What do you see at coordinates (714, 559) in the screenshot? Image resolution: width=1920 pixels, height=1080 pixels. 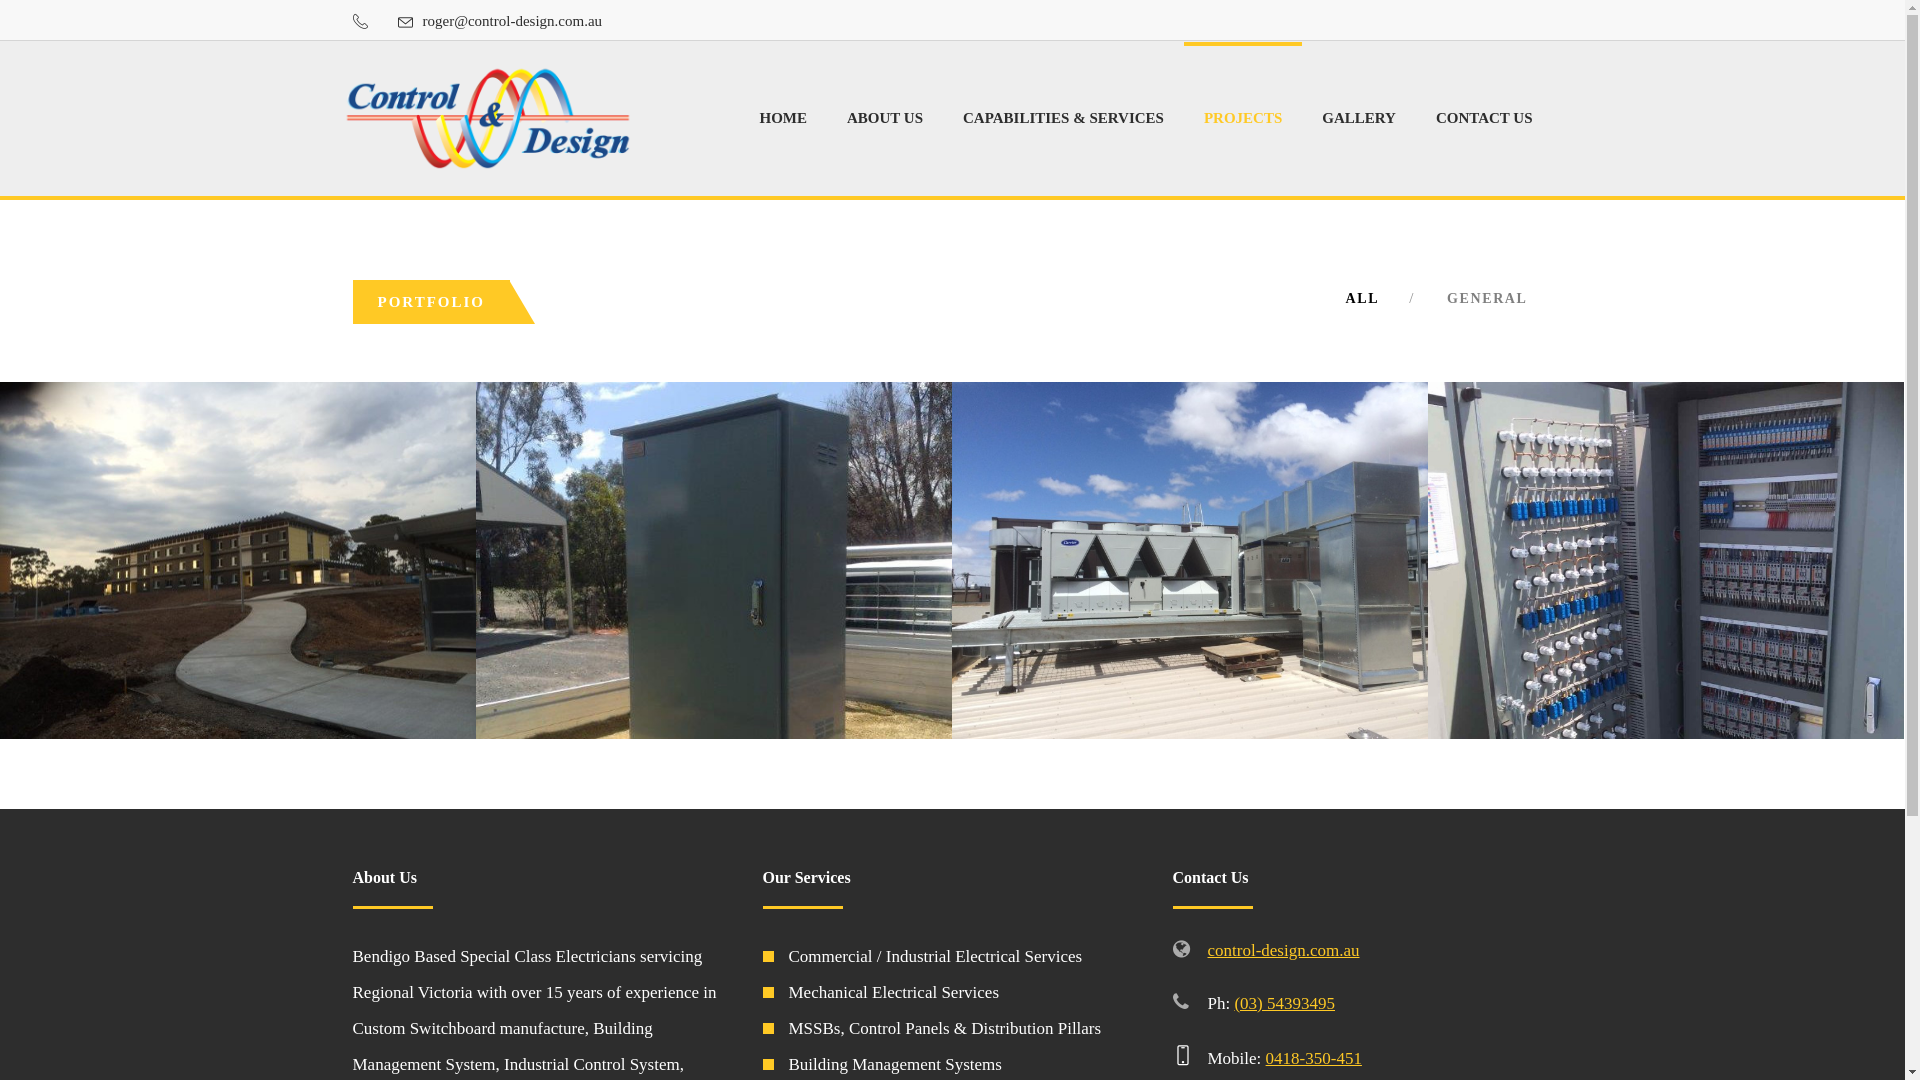 I see `Custom Switchboards` at bounding box center [714, 559].